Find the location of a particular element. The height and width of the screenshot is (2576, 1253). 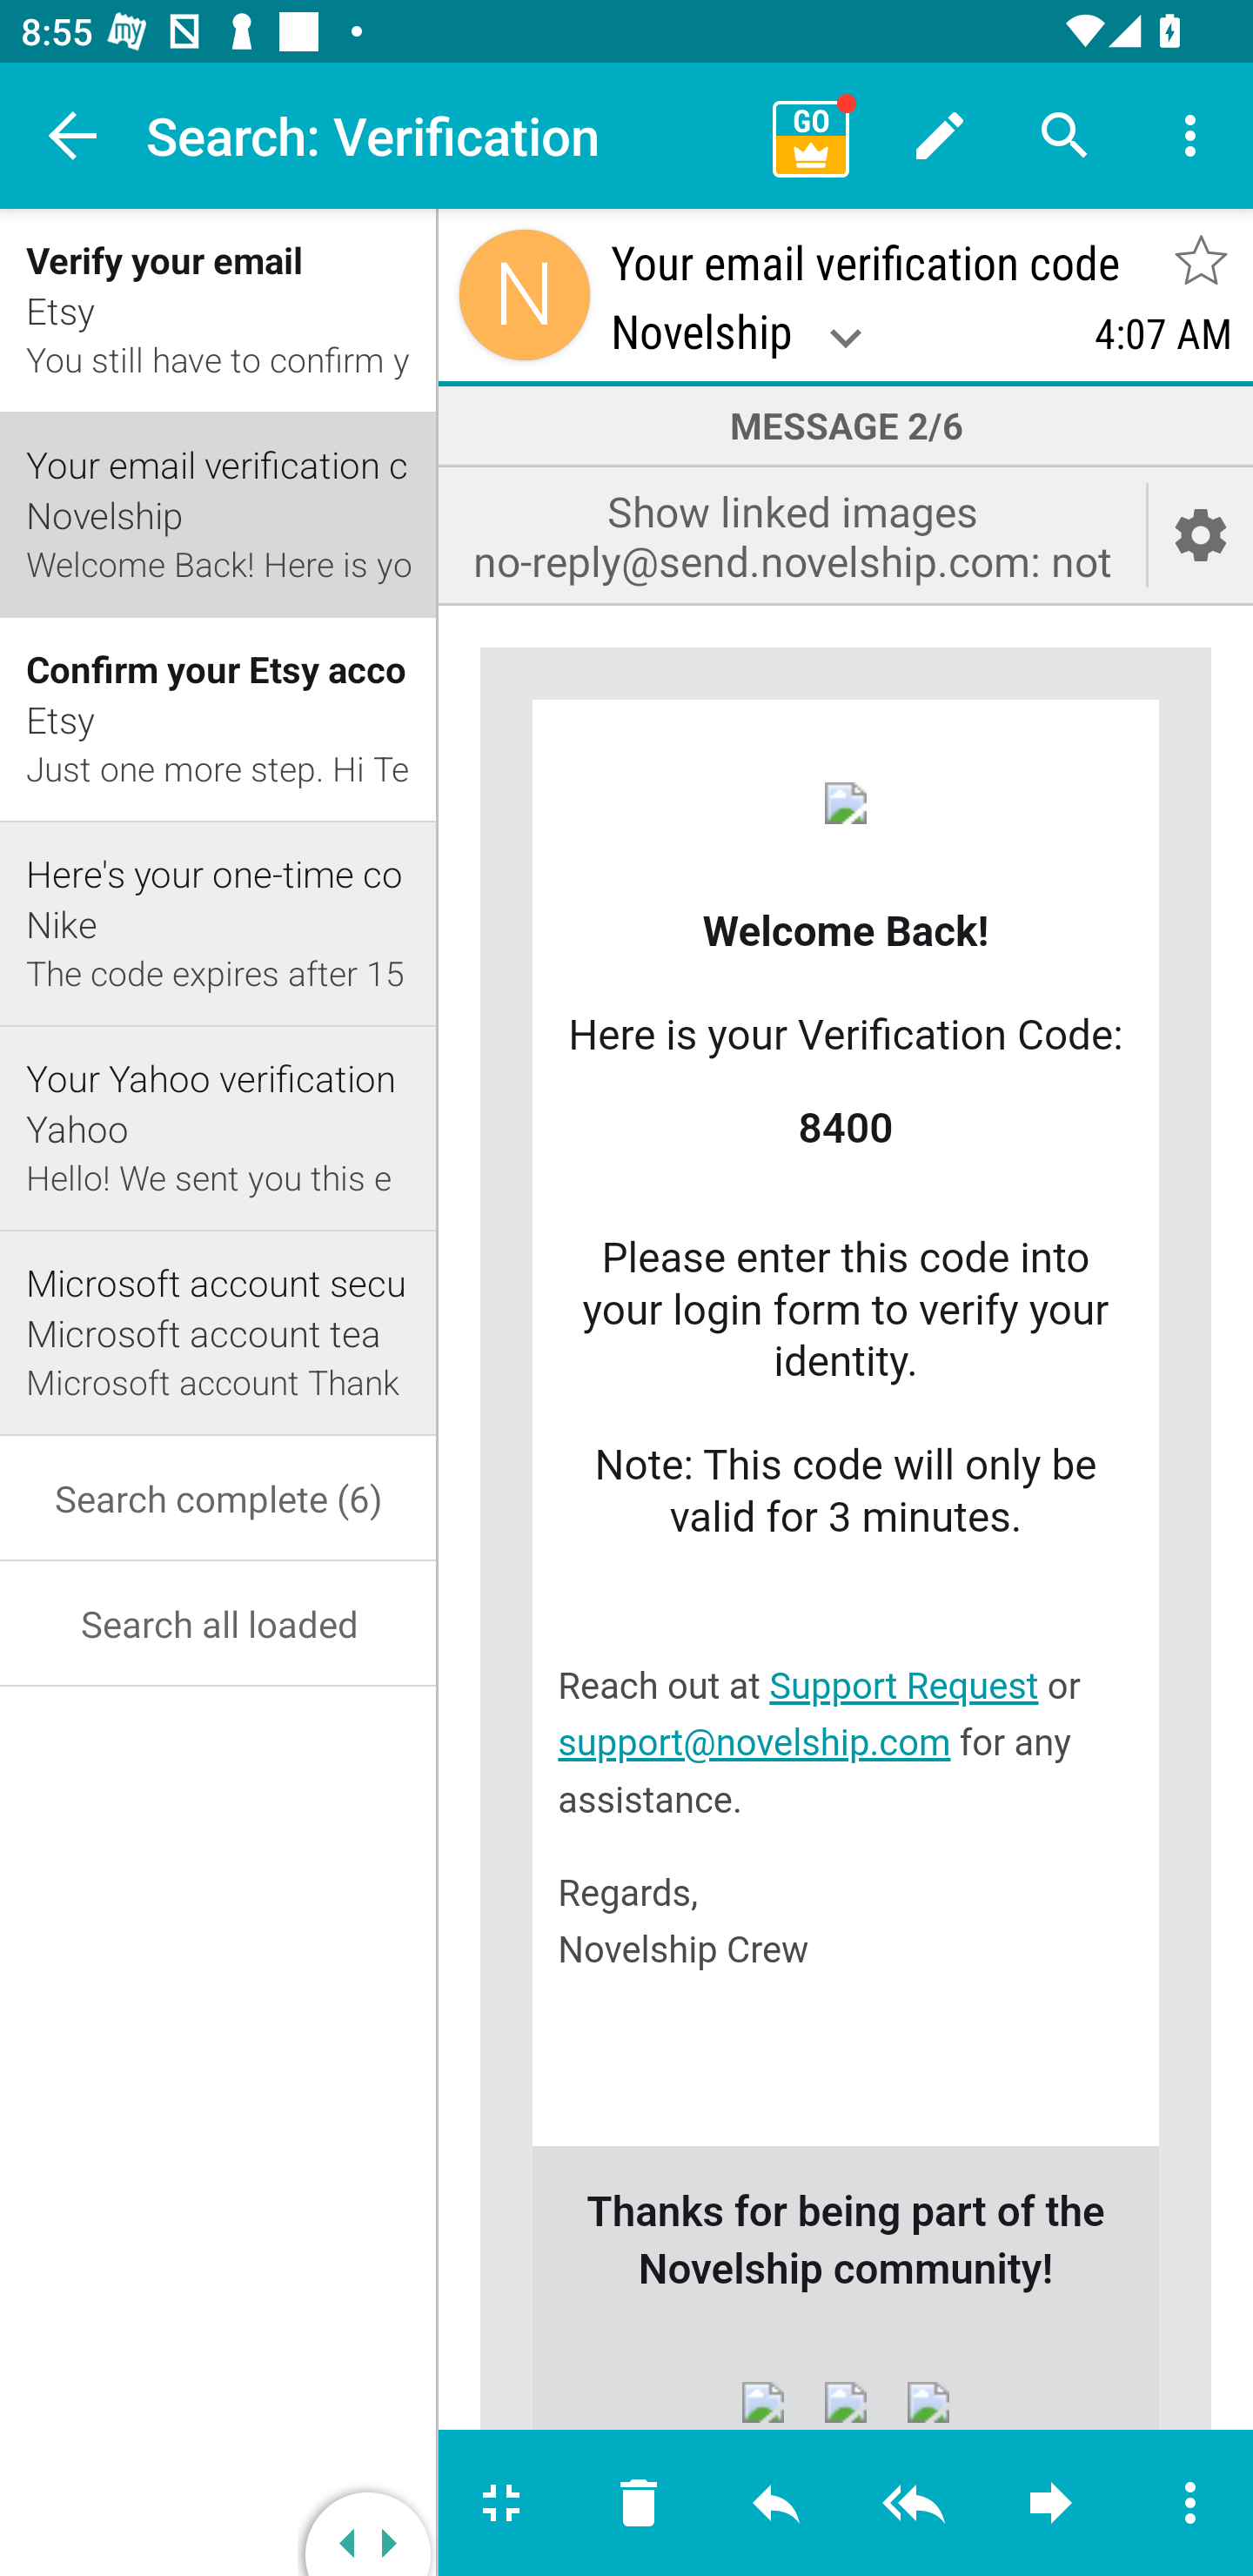

More options is located at coordinates (1187, 2503).